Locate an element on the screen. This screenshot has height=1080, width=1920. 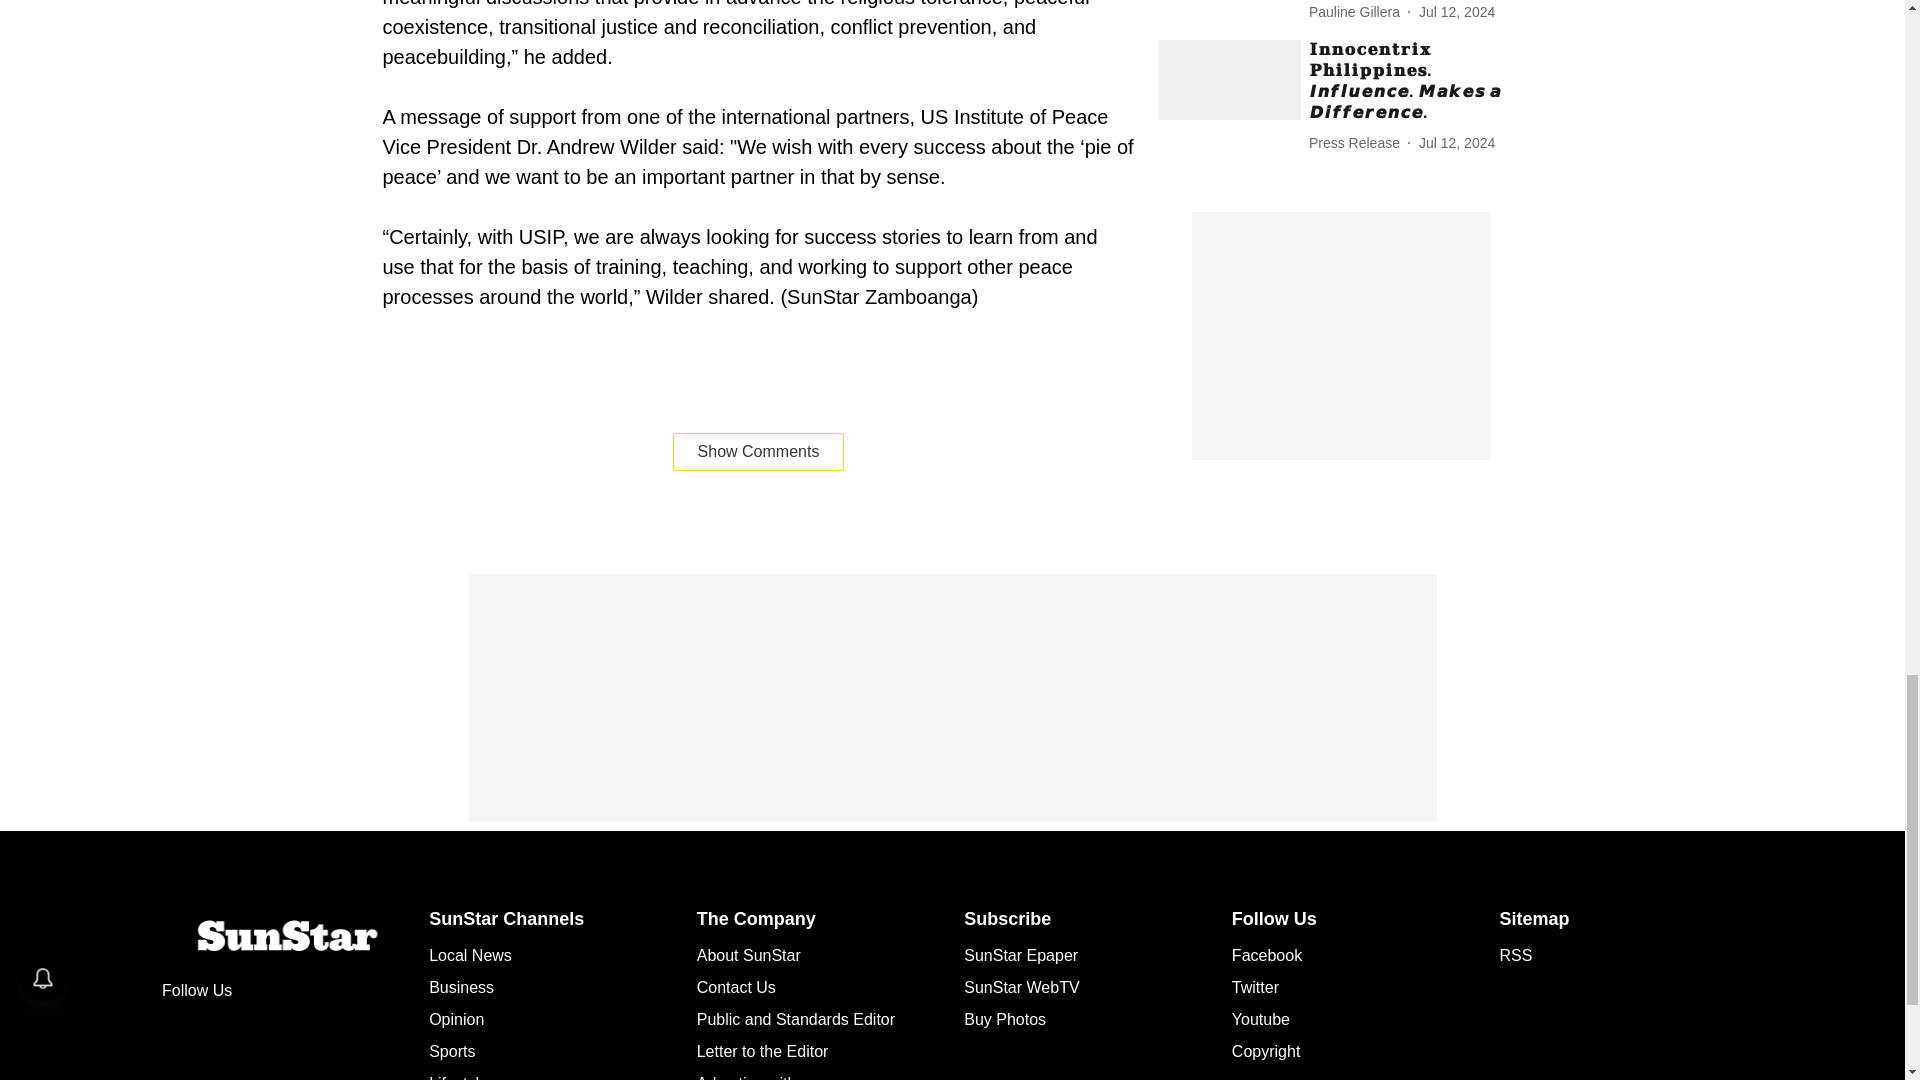
2024-07-12 02:00 is located at coordinates (1456, 143).